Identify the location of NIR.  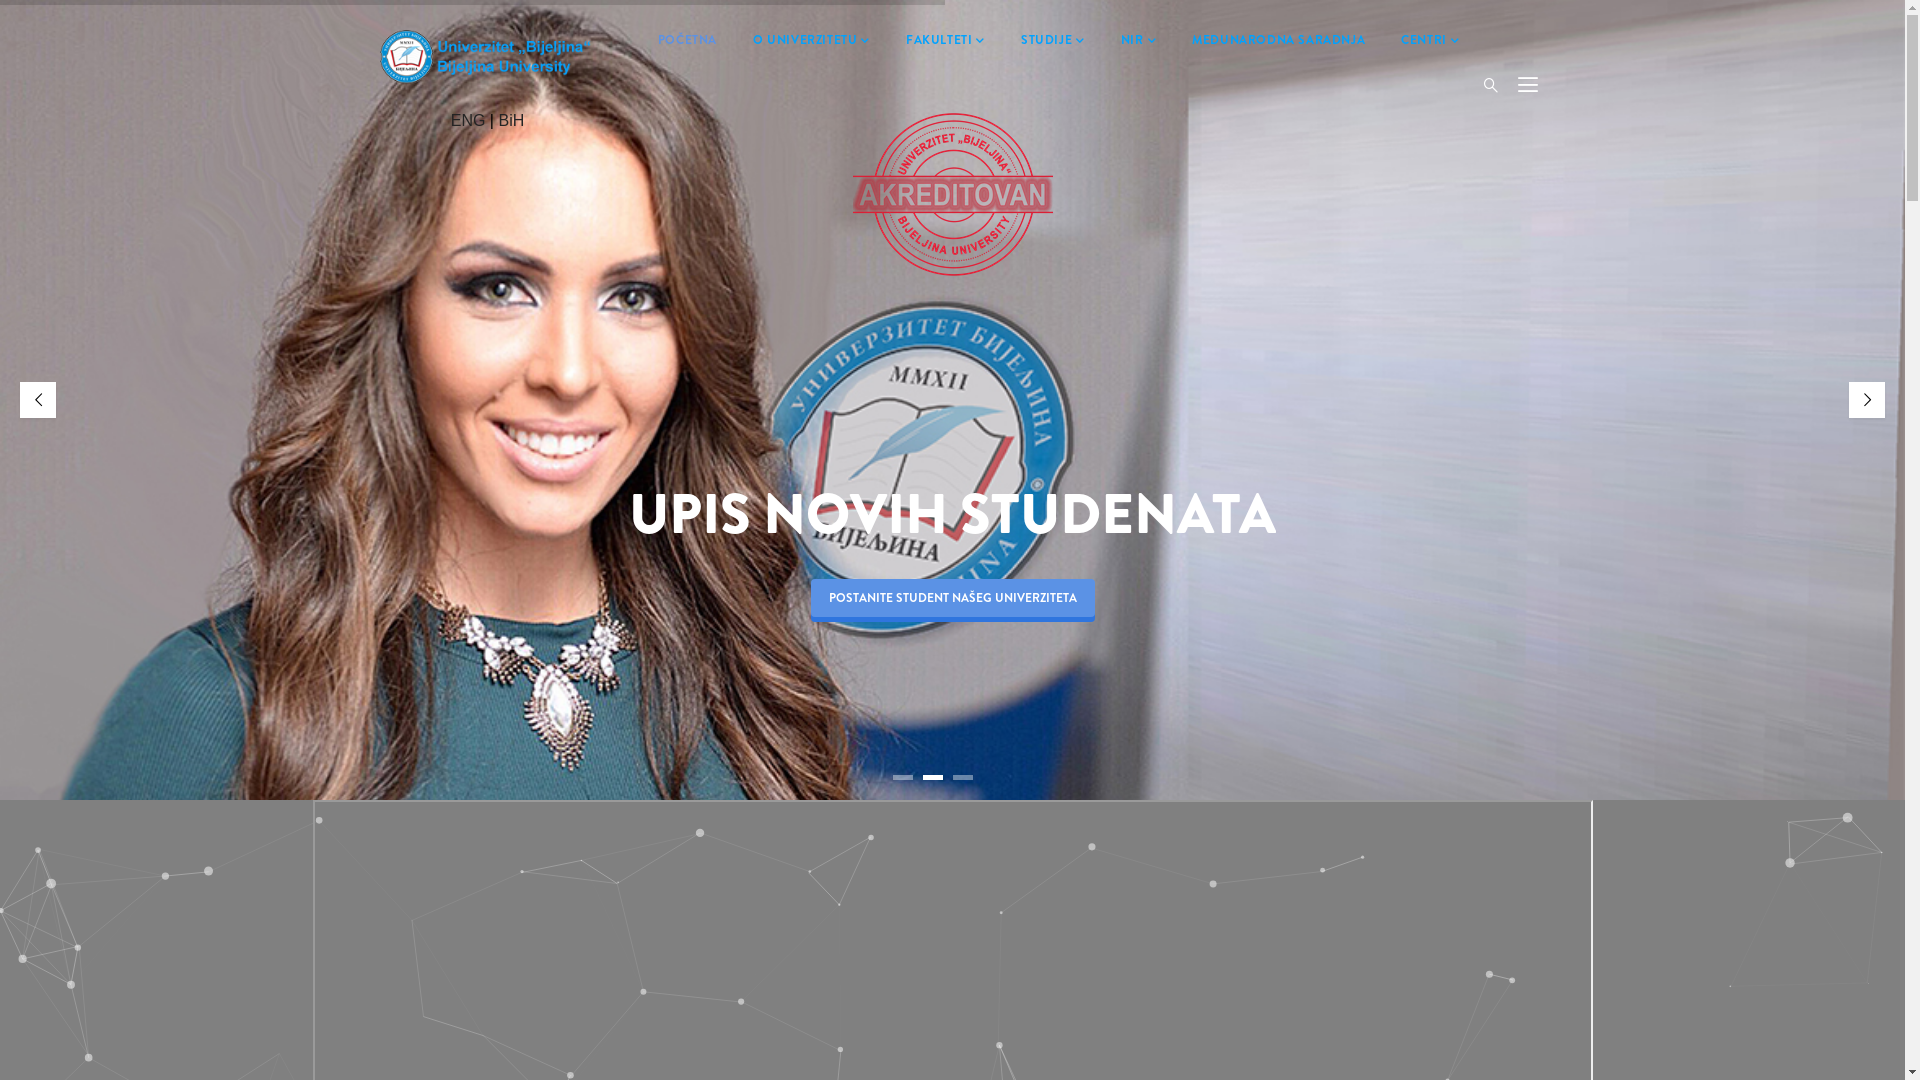
(1138, 41).